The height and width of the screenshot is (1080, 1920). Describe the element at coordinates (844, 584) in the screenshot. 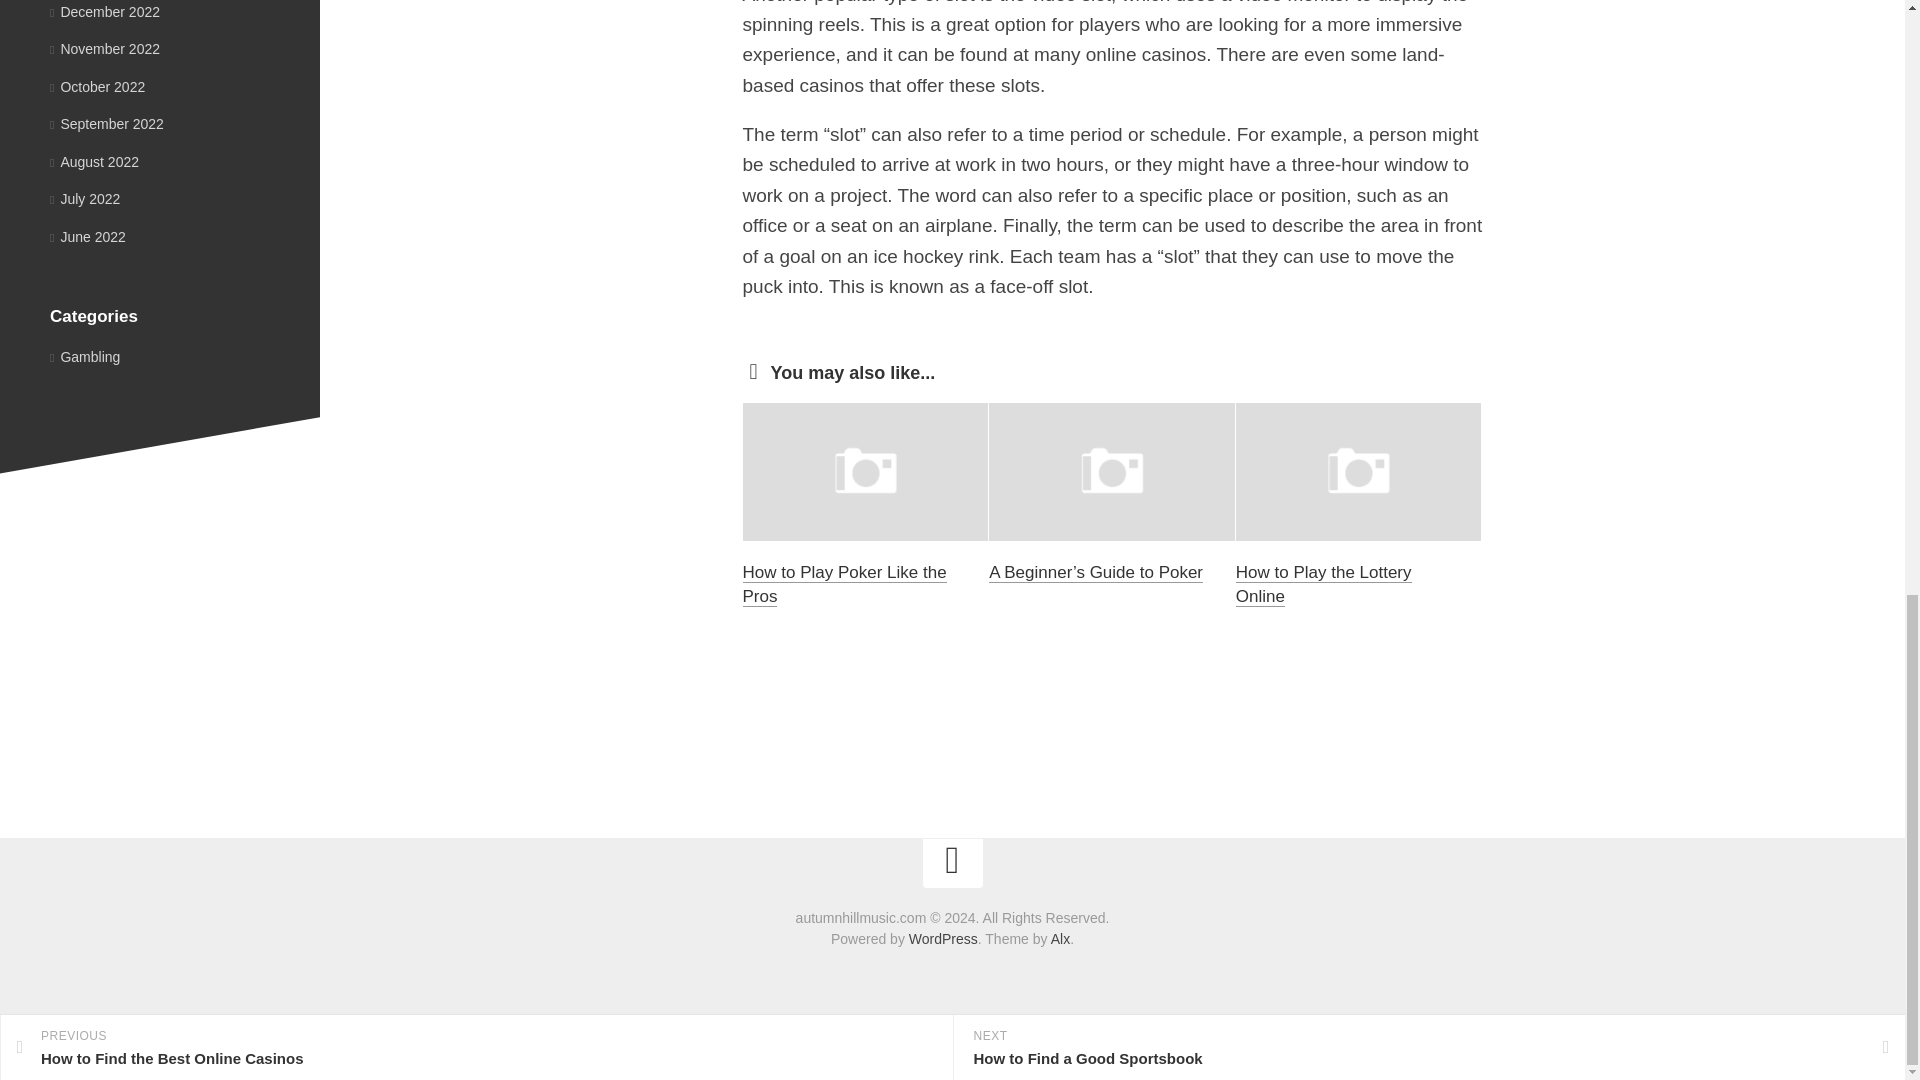

I see `How to Play Poker Like the Pros` at that location.